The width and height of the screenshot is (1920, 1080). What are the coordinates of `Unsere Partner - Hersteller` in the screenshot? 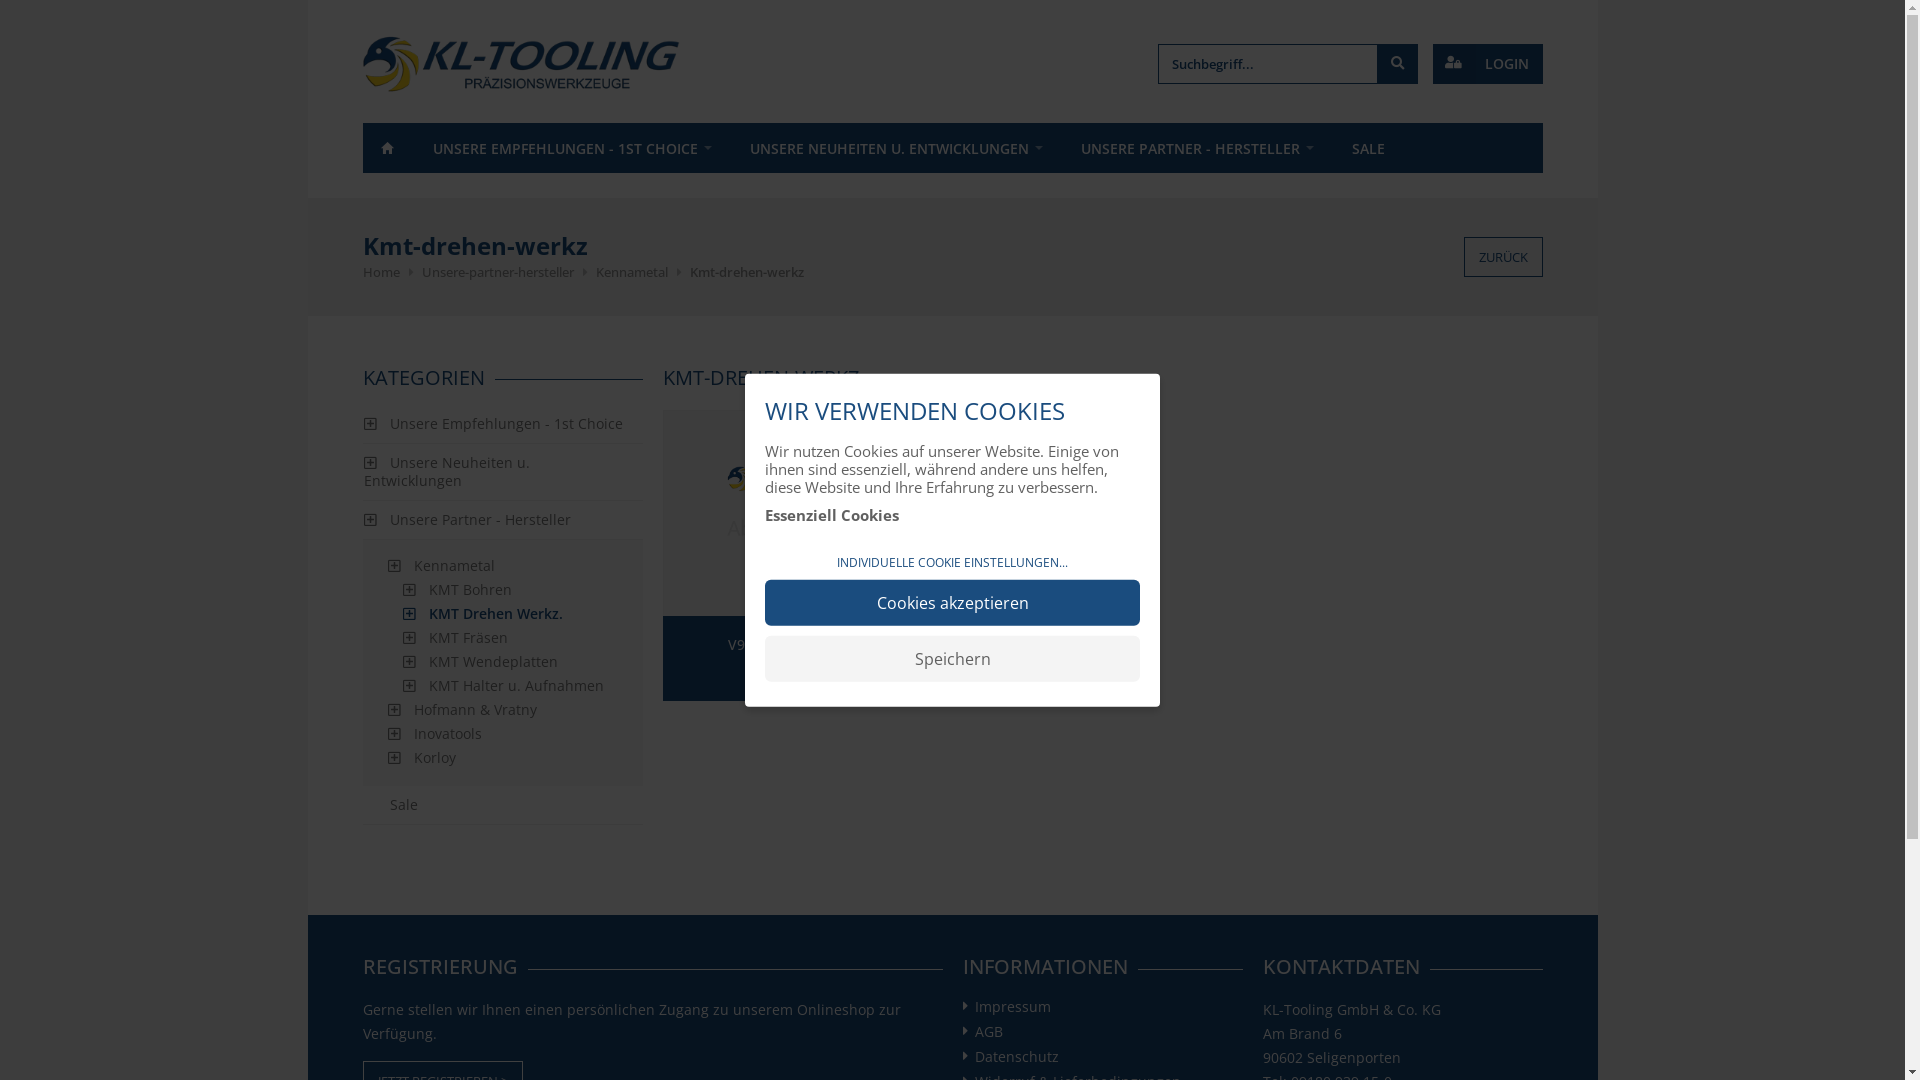 It's located at (502, 520).